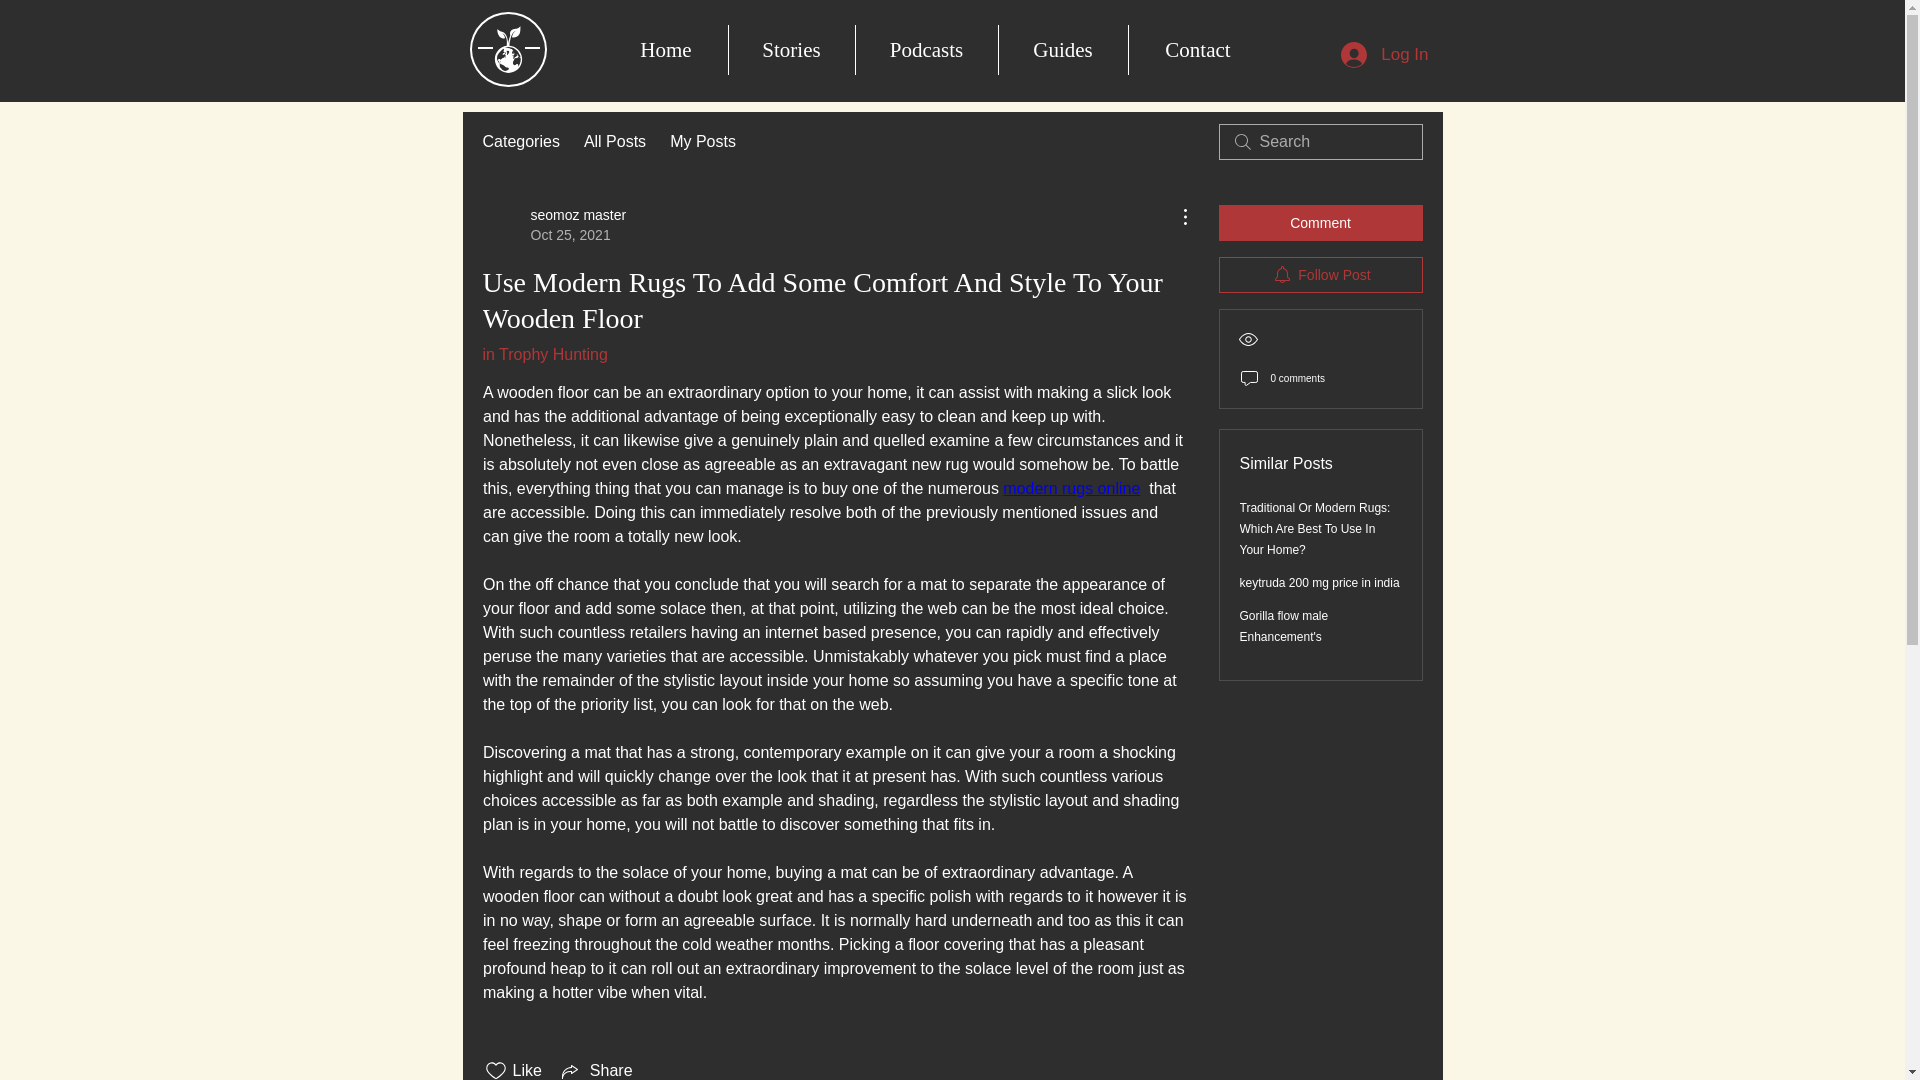  I want to click on modern rugs online, so click(1071, 488).